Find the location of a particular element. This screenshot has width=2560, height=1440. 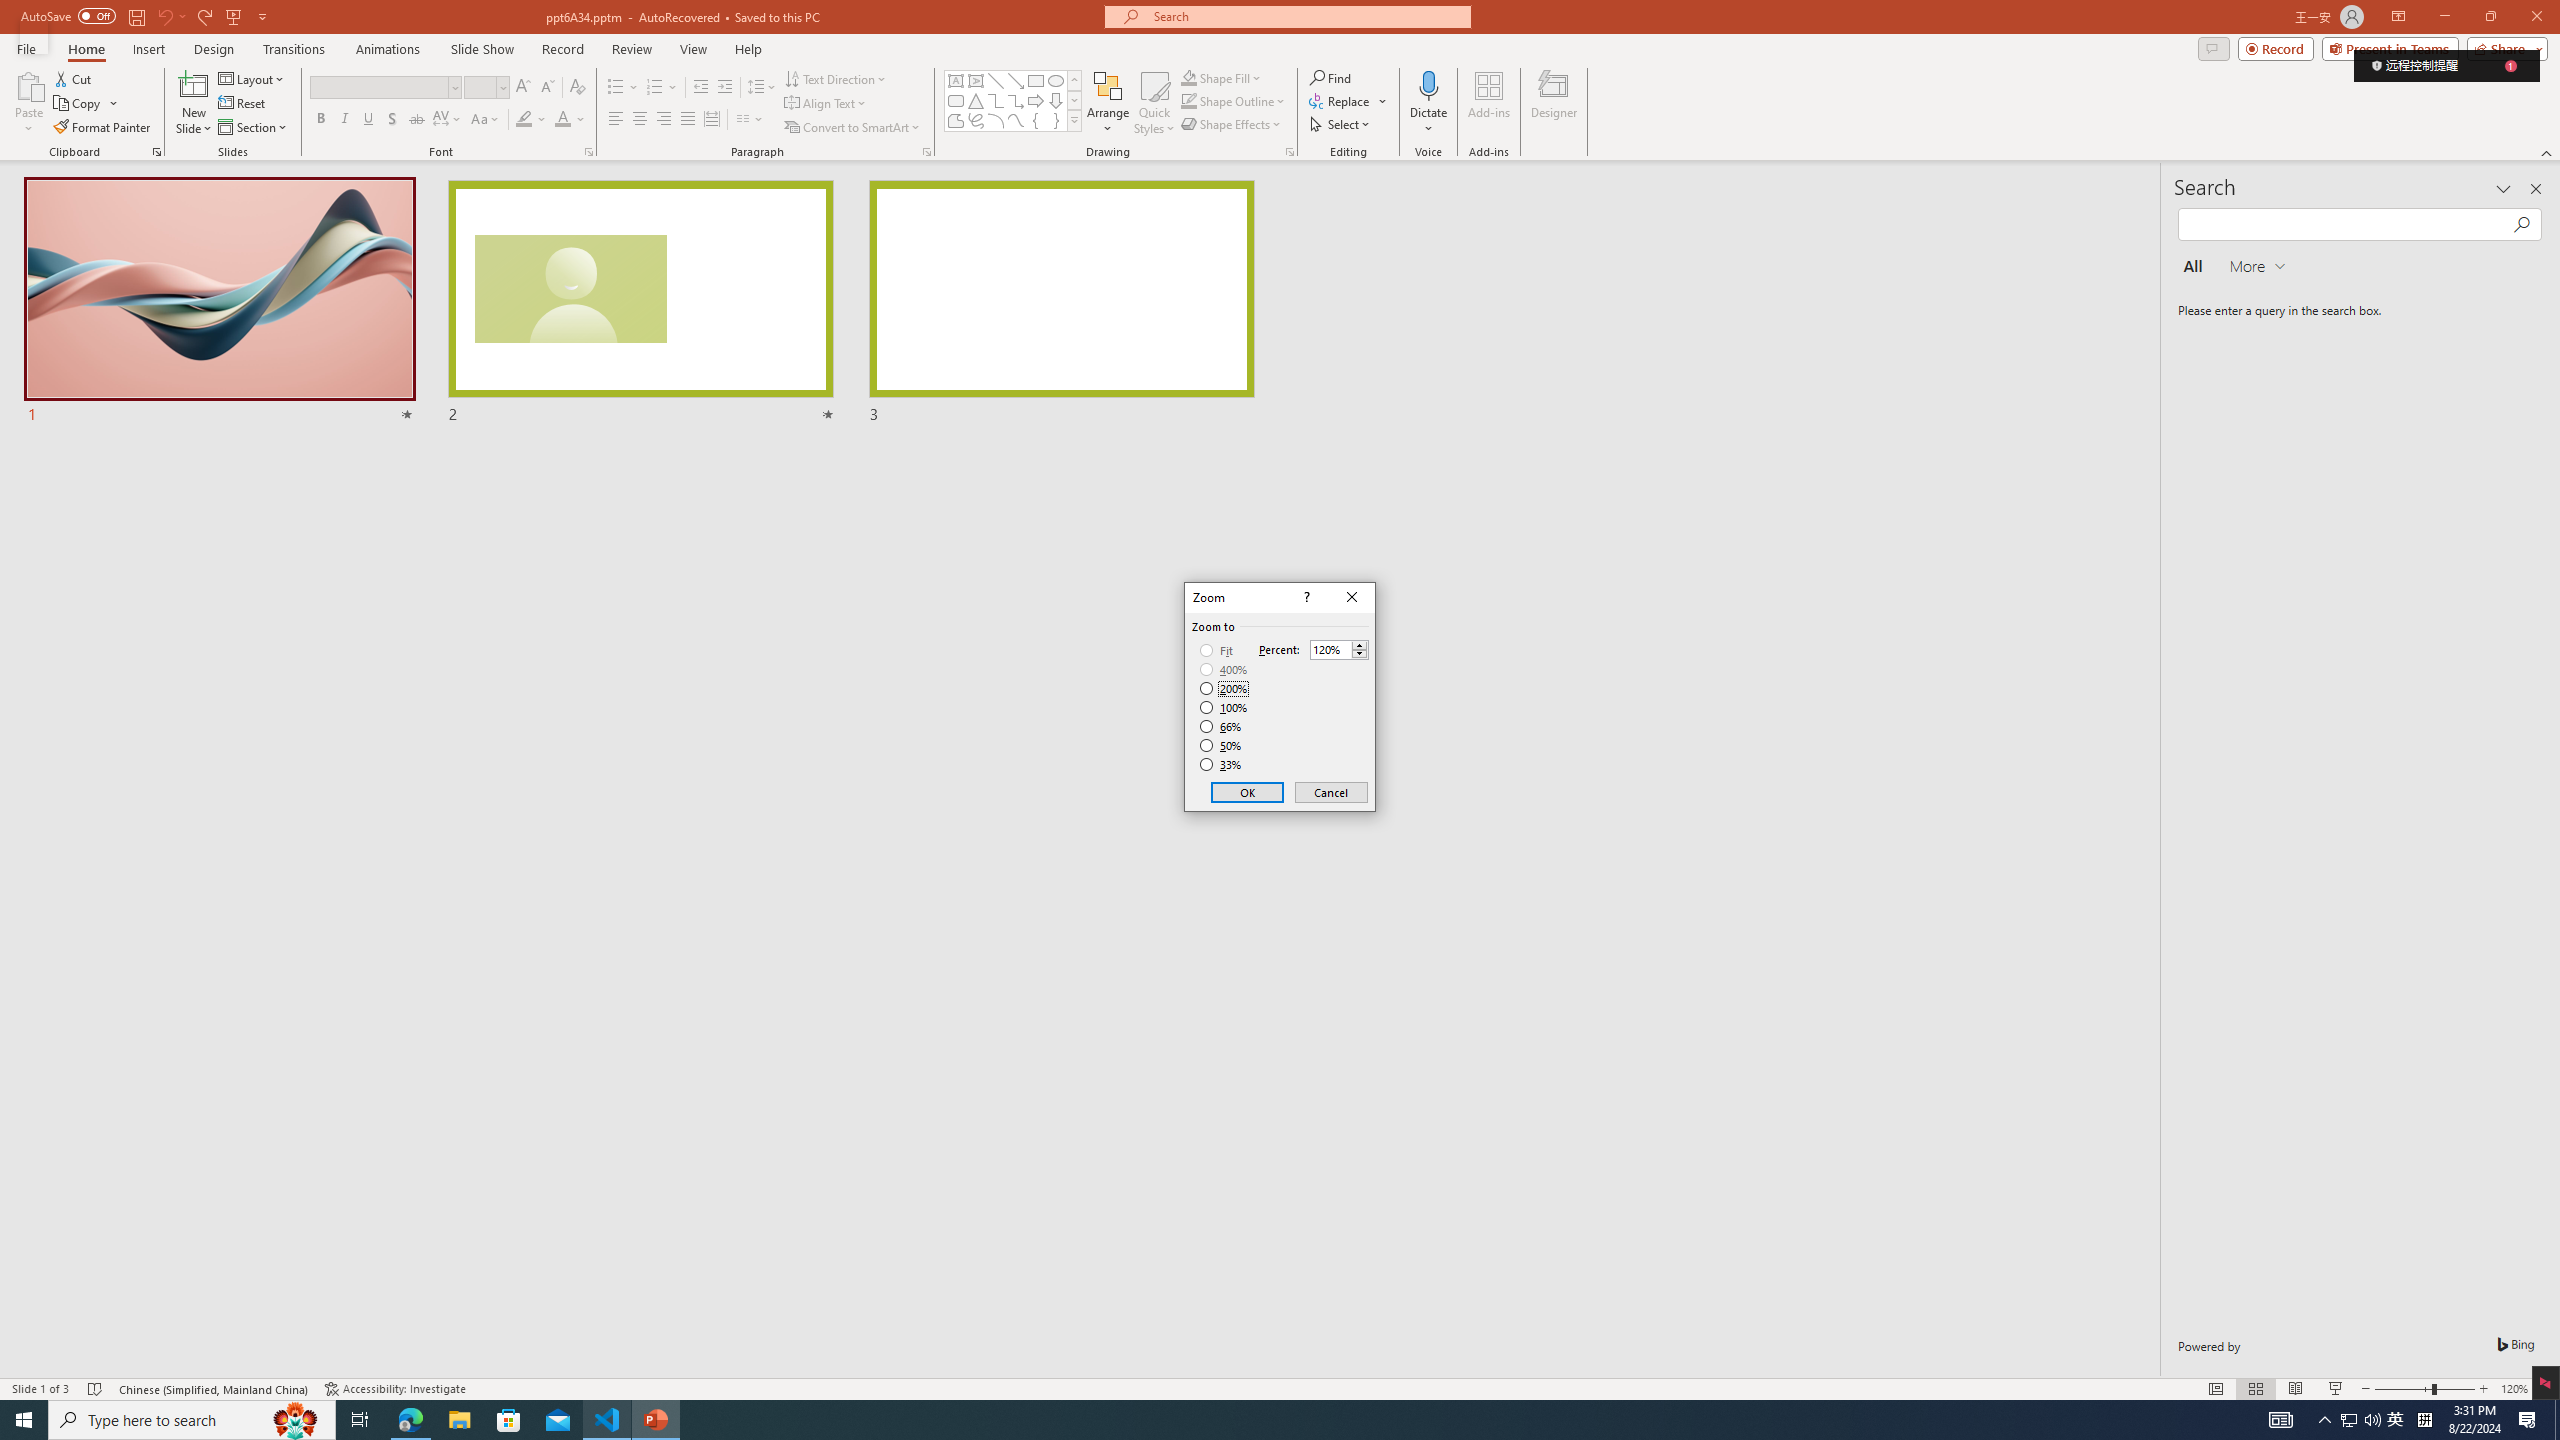

200% is located at coordinates (1224, 688).